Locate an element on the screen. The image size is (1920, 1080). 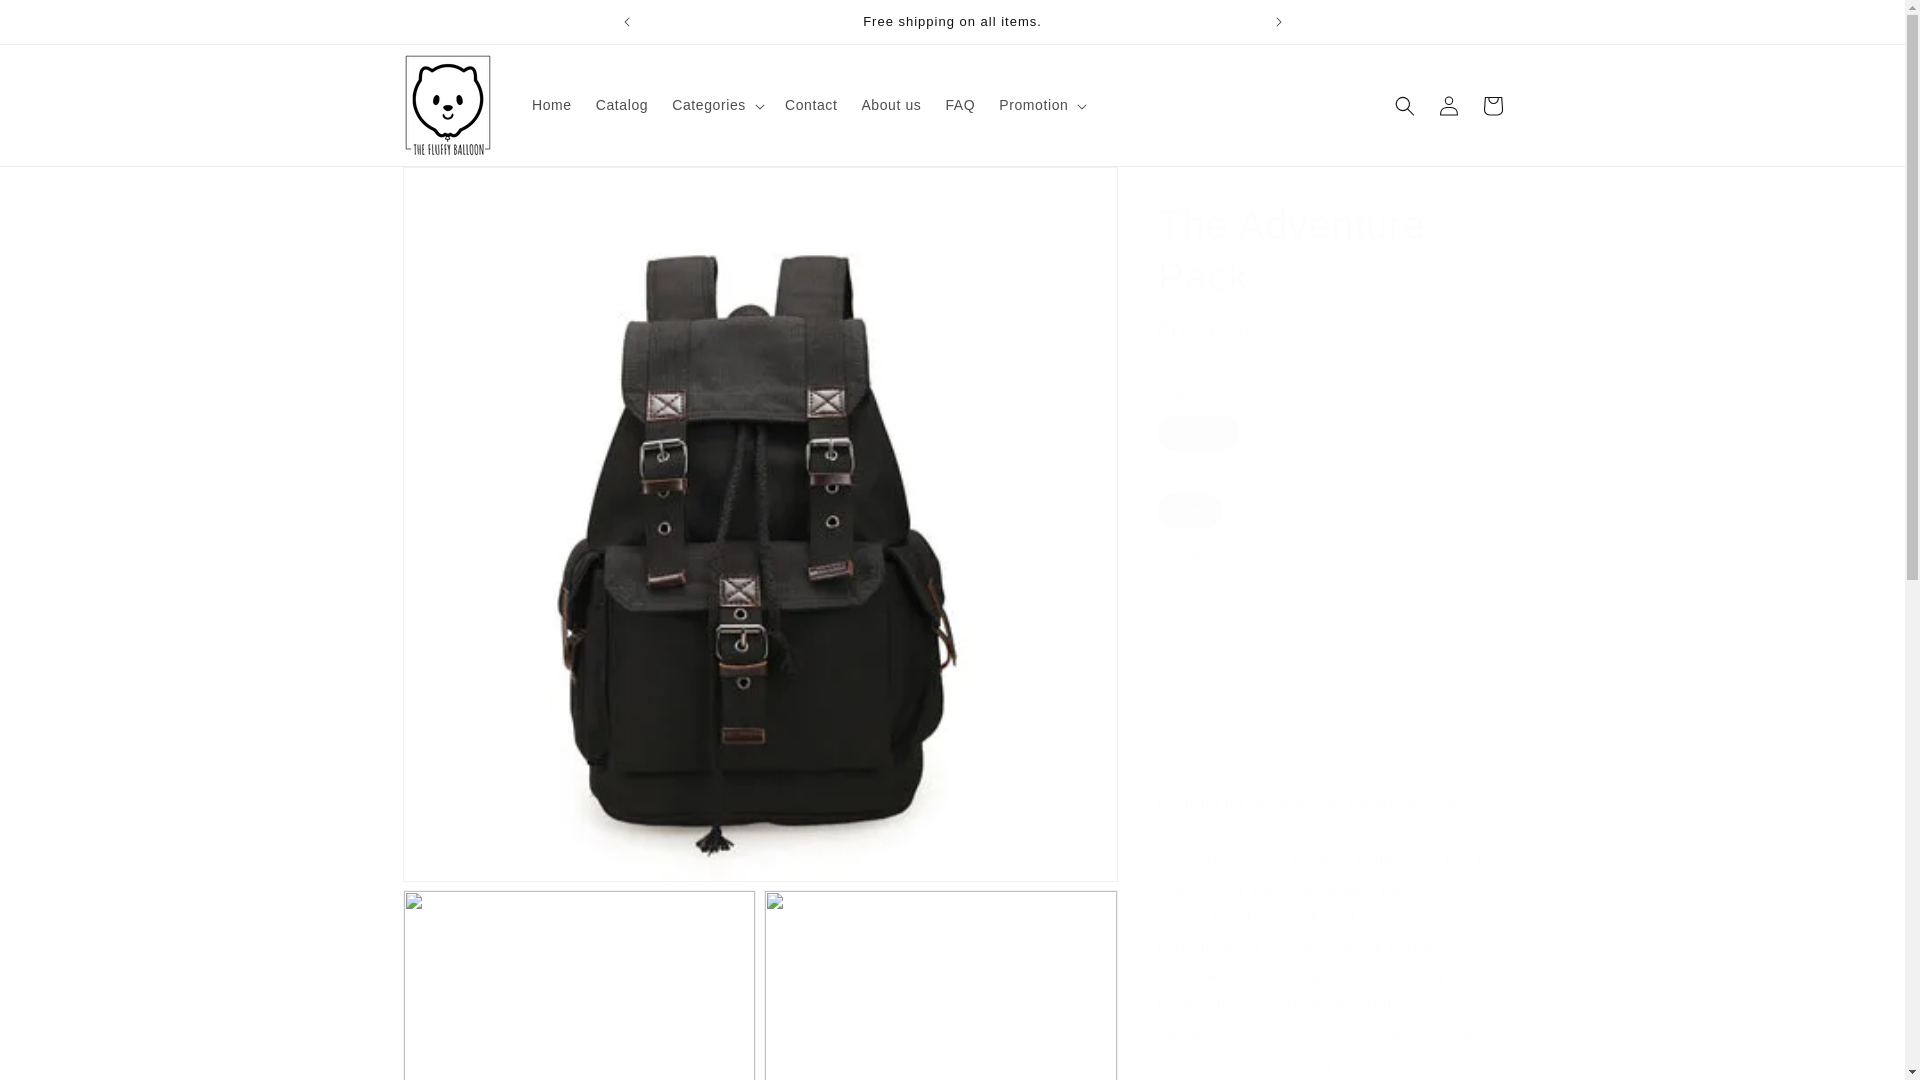
Open media 2 in modal is located at coordinates (578, 984).